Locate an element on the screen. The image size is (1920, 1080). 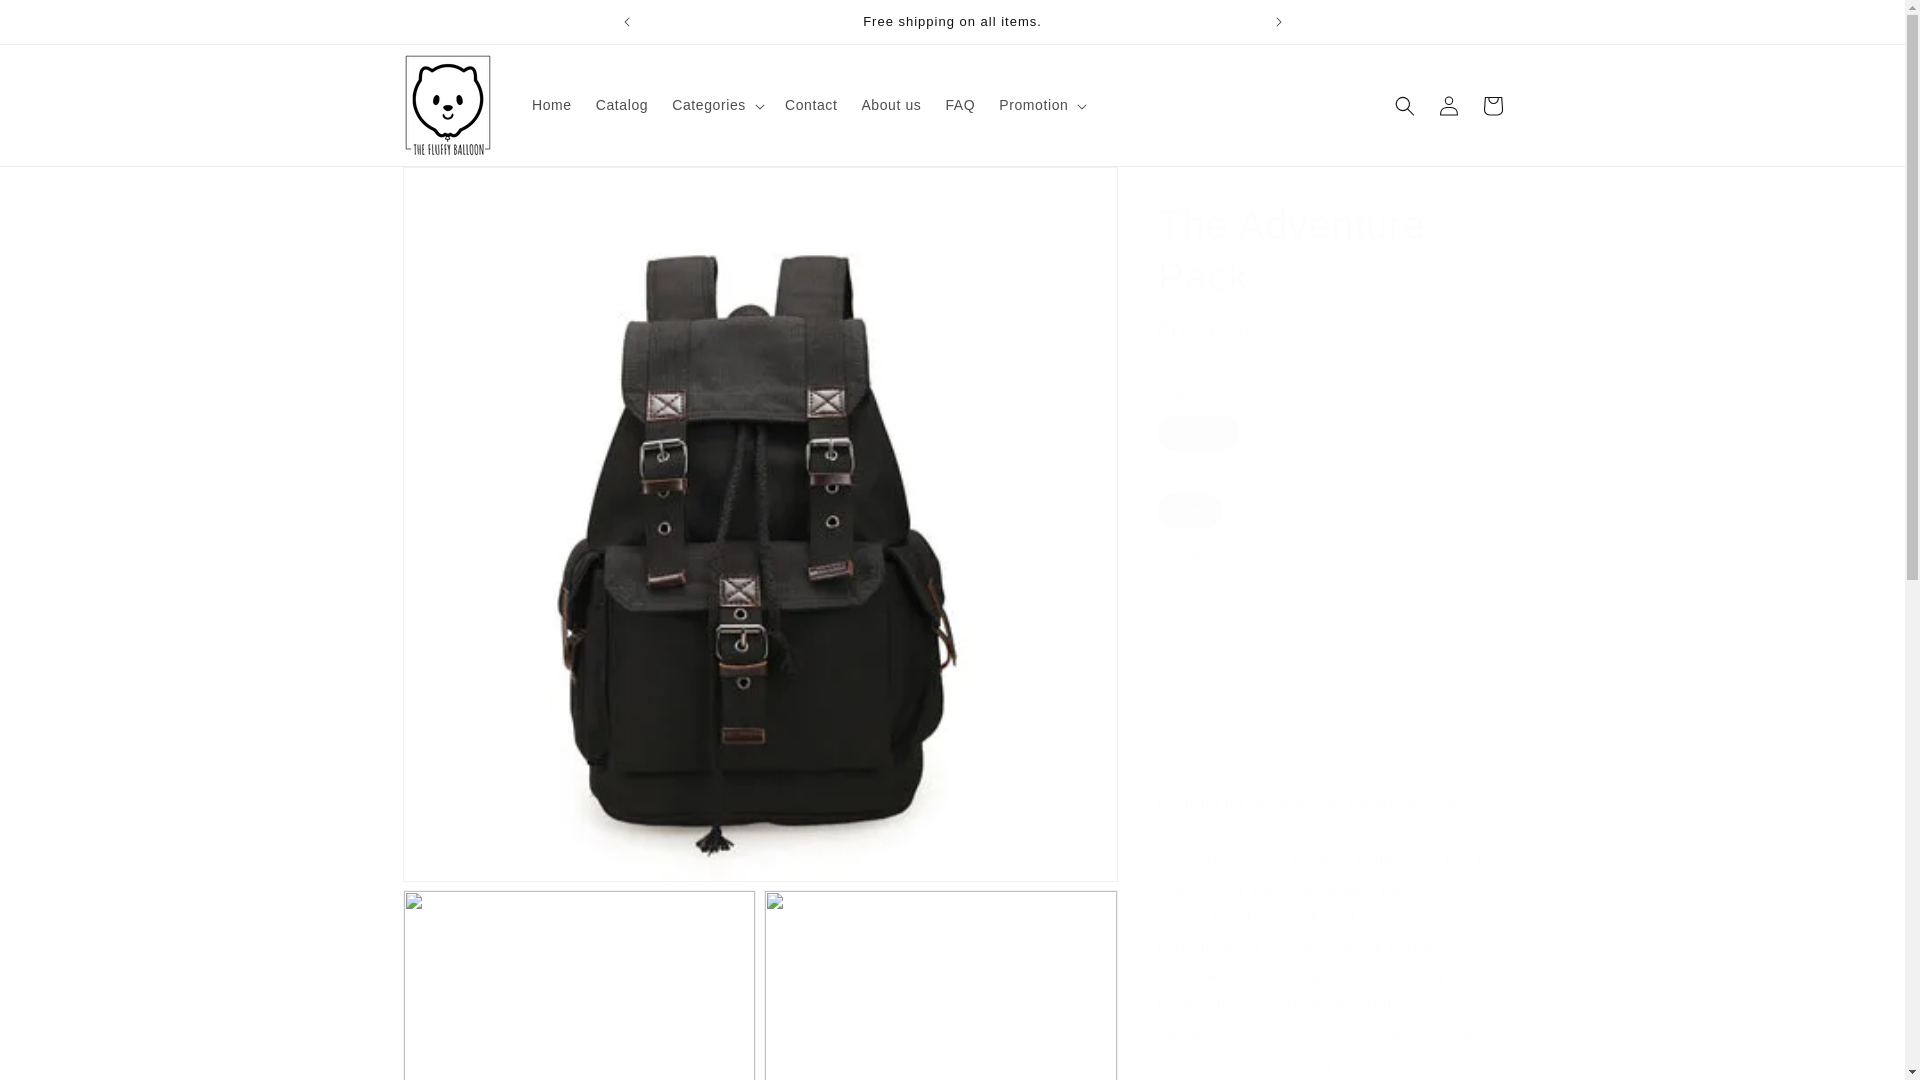
Open media 2 in modal is located at coordinates (578, 984).